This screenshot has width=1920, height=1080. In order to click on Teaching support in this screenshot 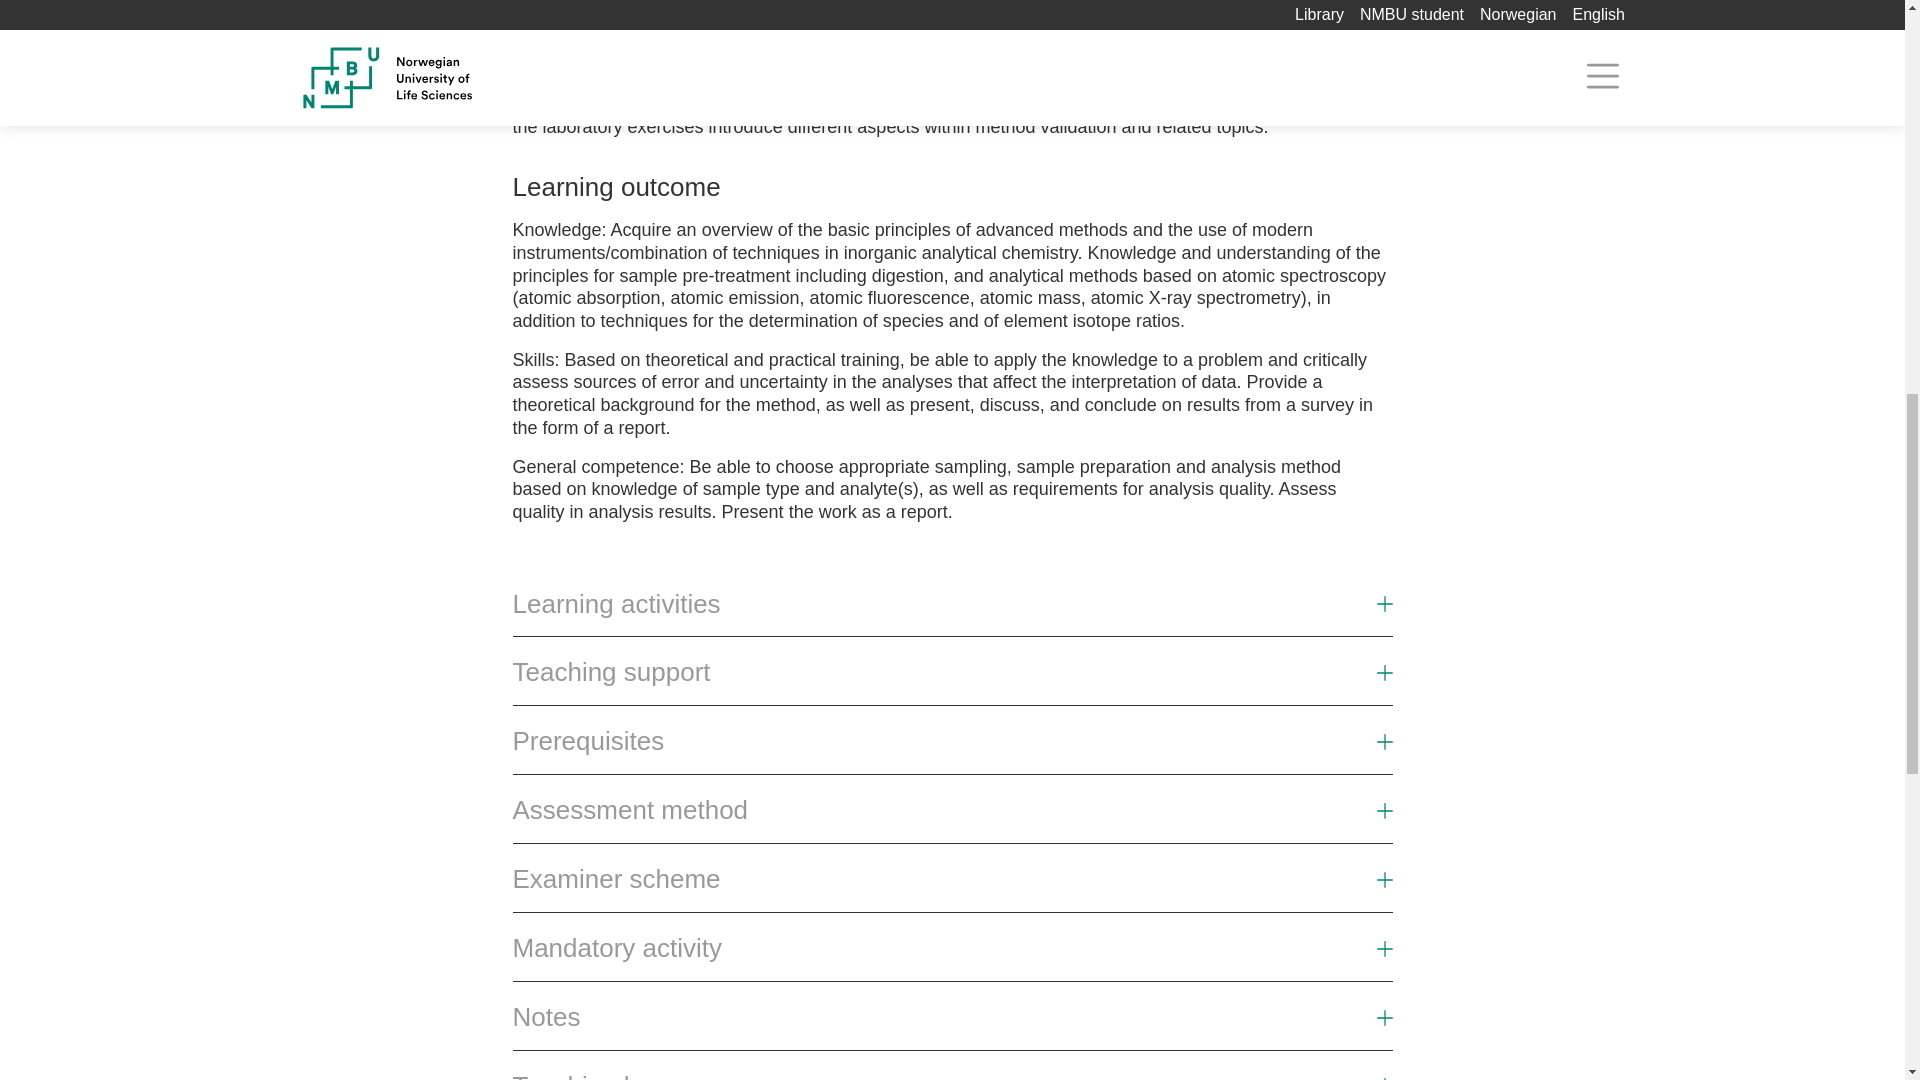, I will do `click(952, 680)`.